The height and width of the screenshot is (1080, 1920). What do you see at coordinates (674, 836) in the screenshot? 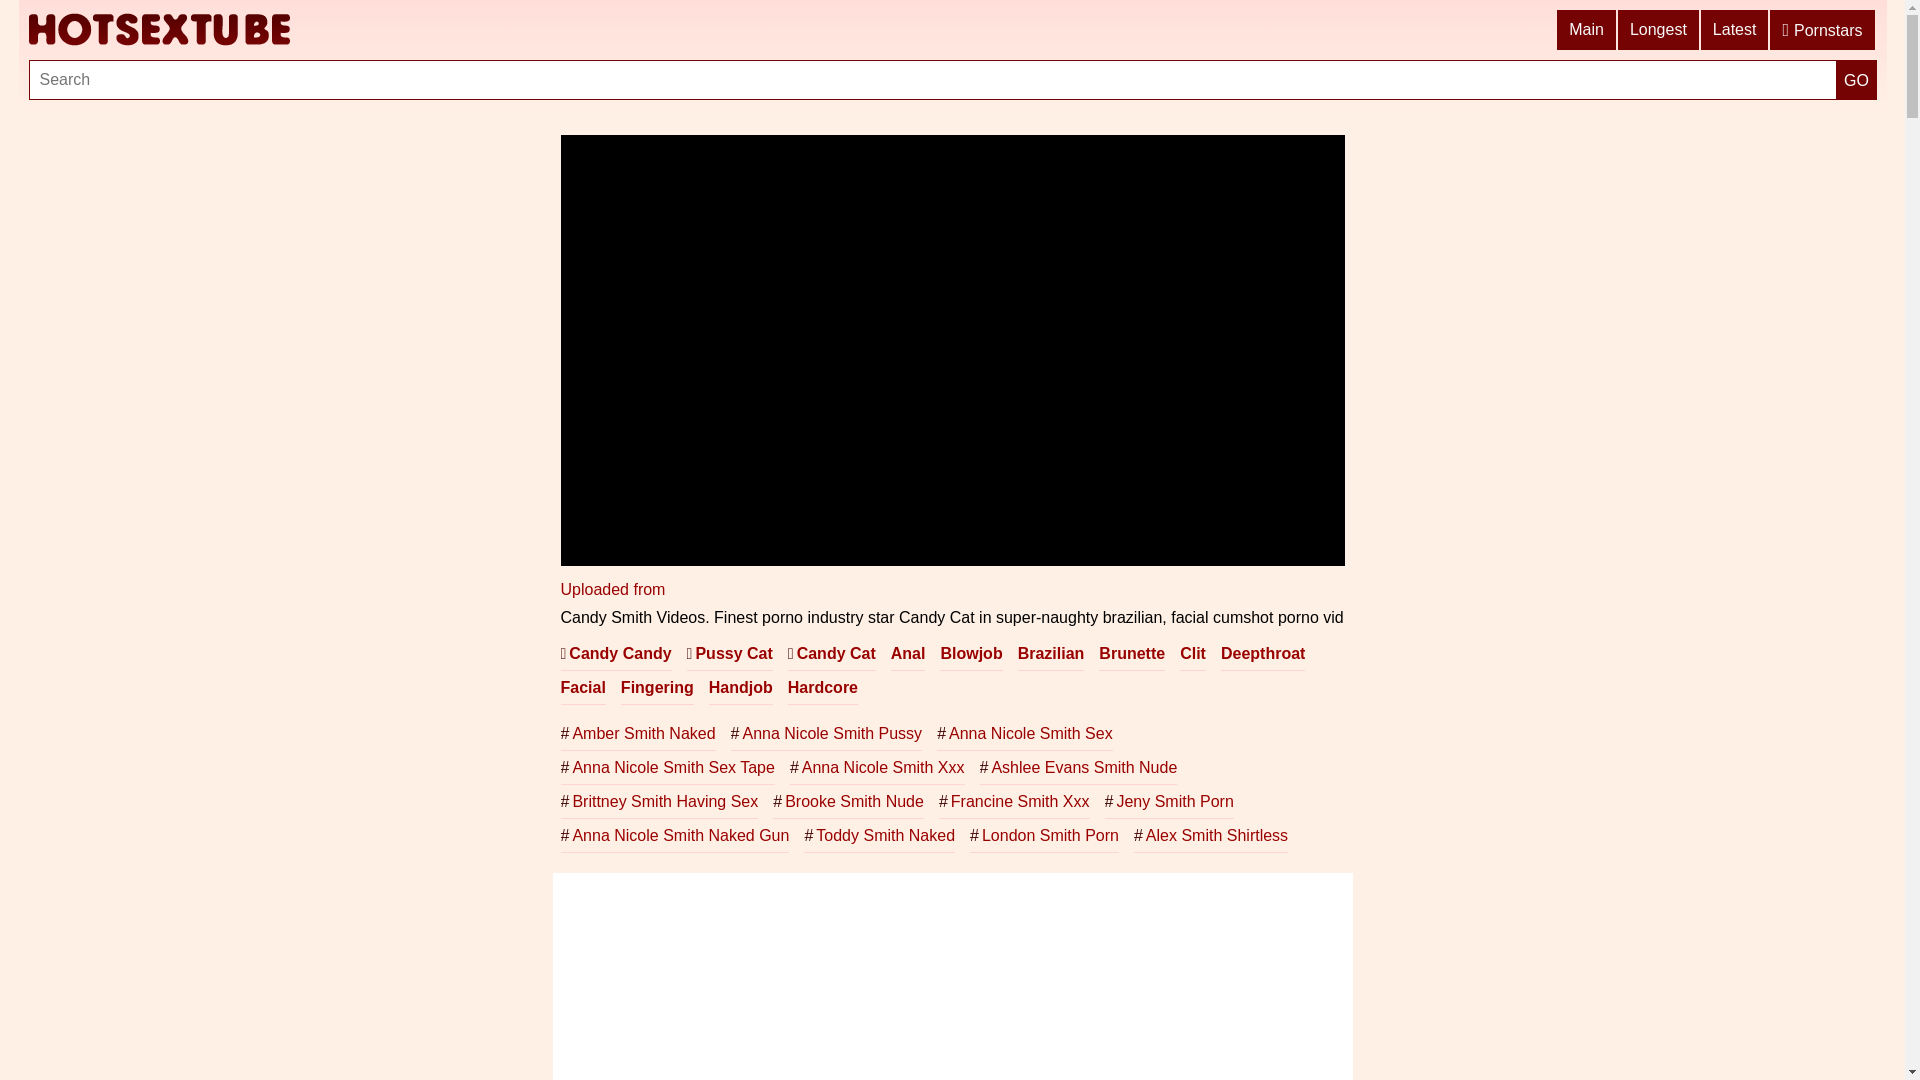
I see `Anna Nicole Smith Naked Gun` at bounding box center [674, 836].